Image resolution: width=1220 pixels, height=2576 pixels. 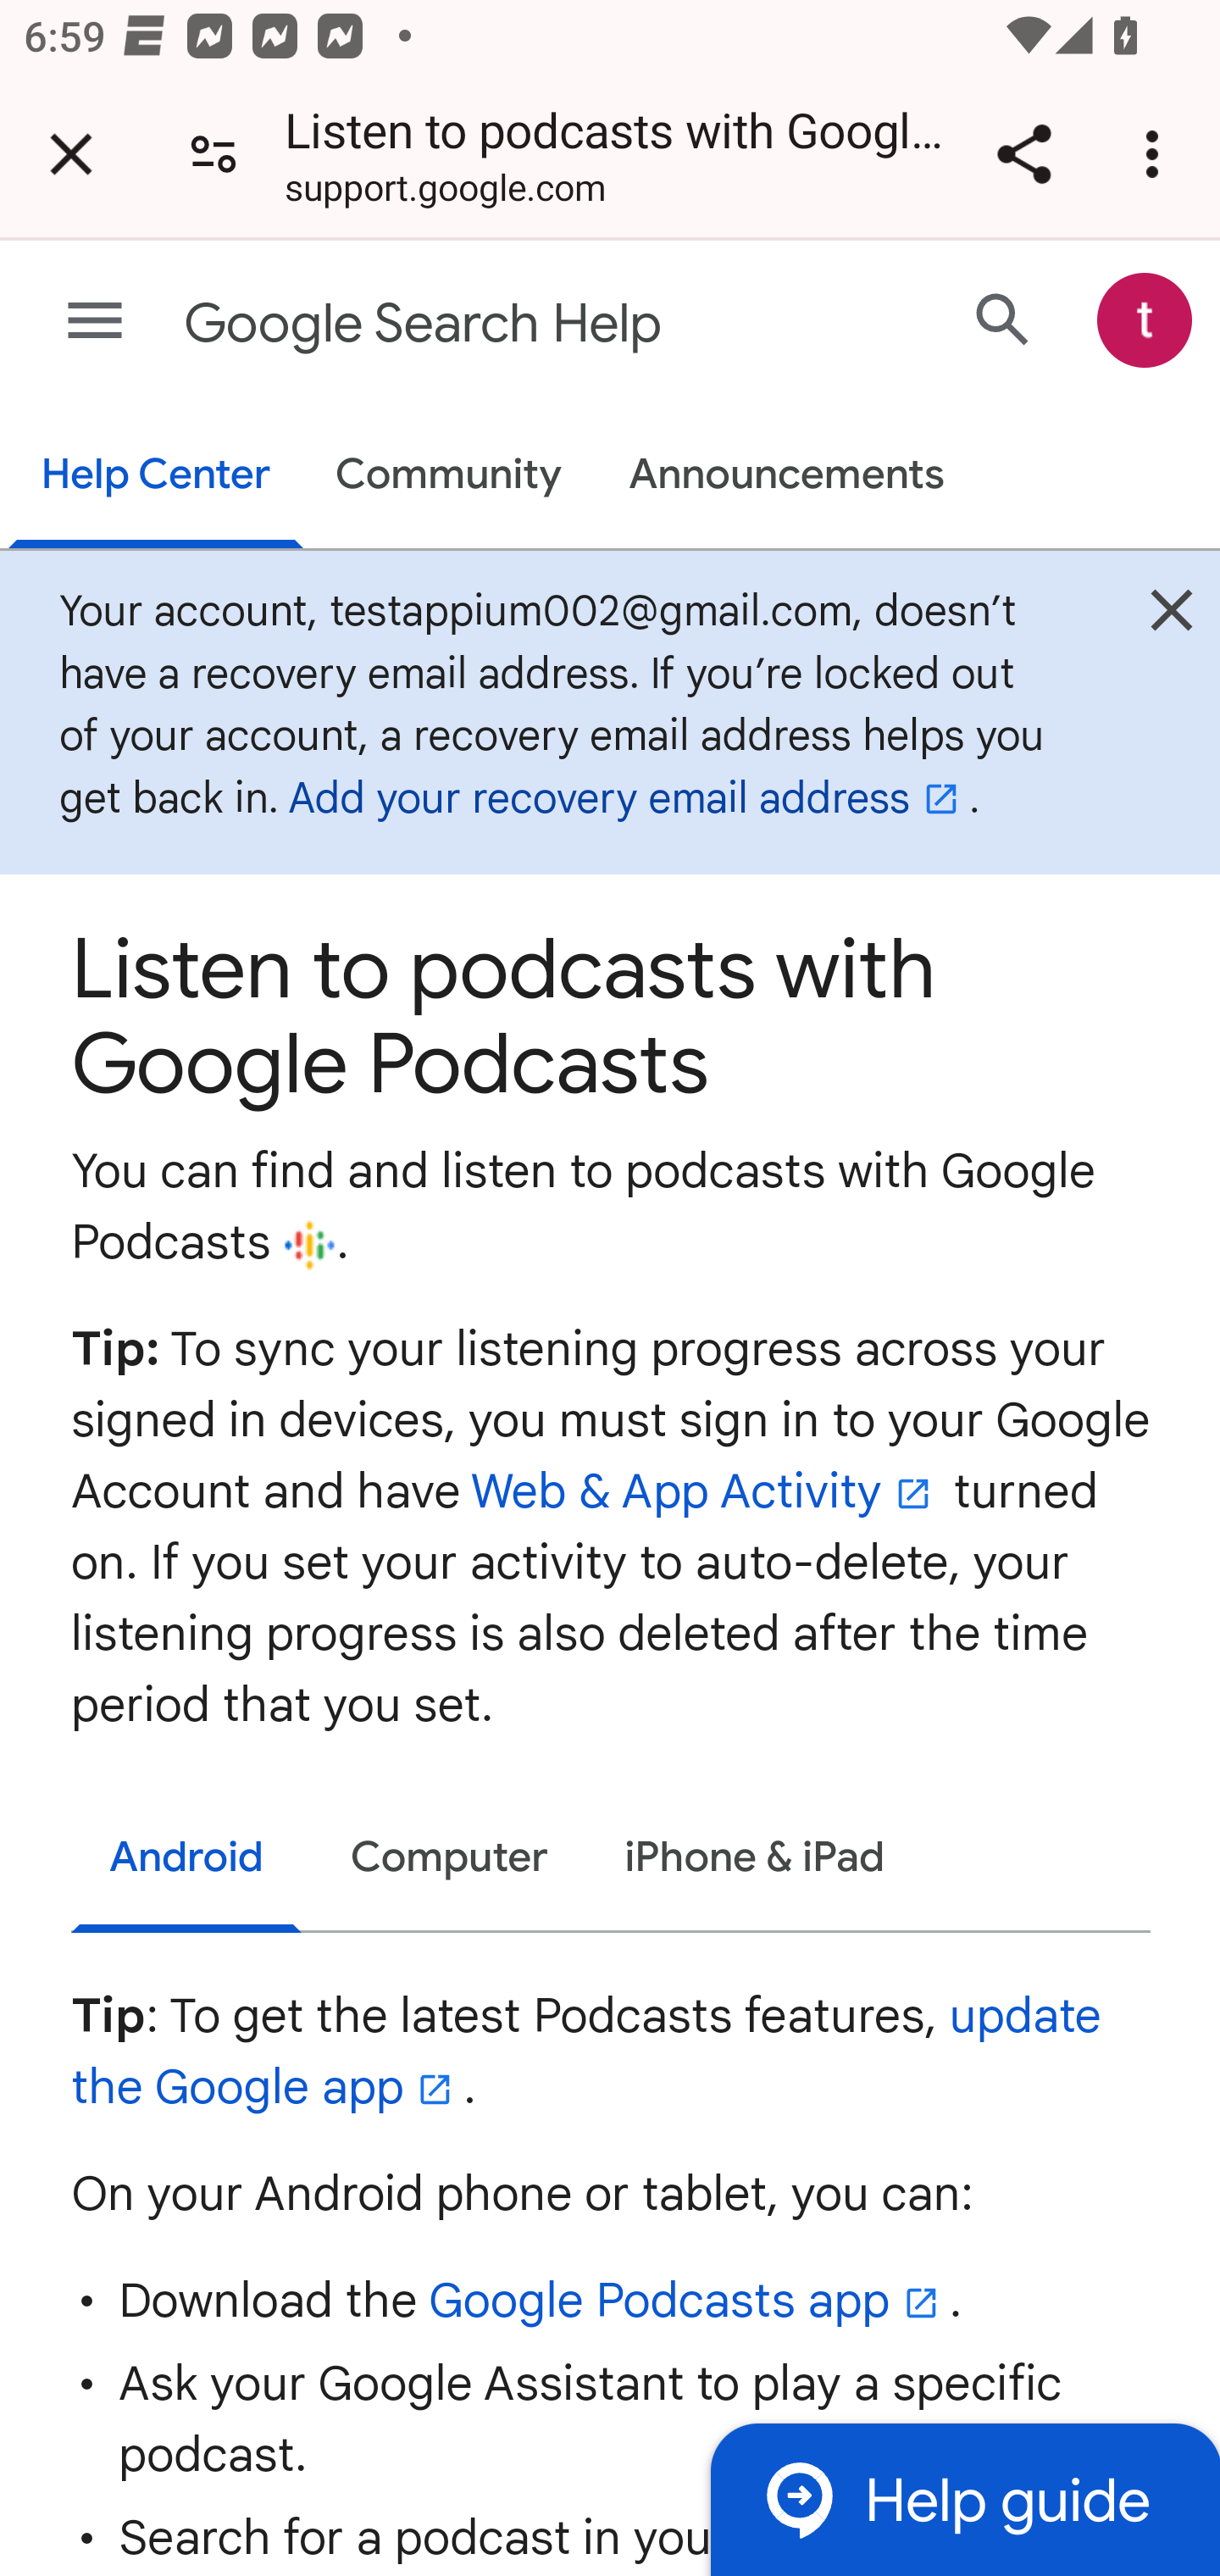 I want to click on Close tab, so click(x=71, y=154).